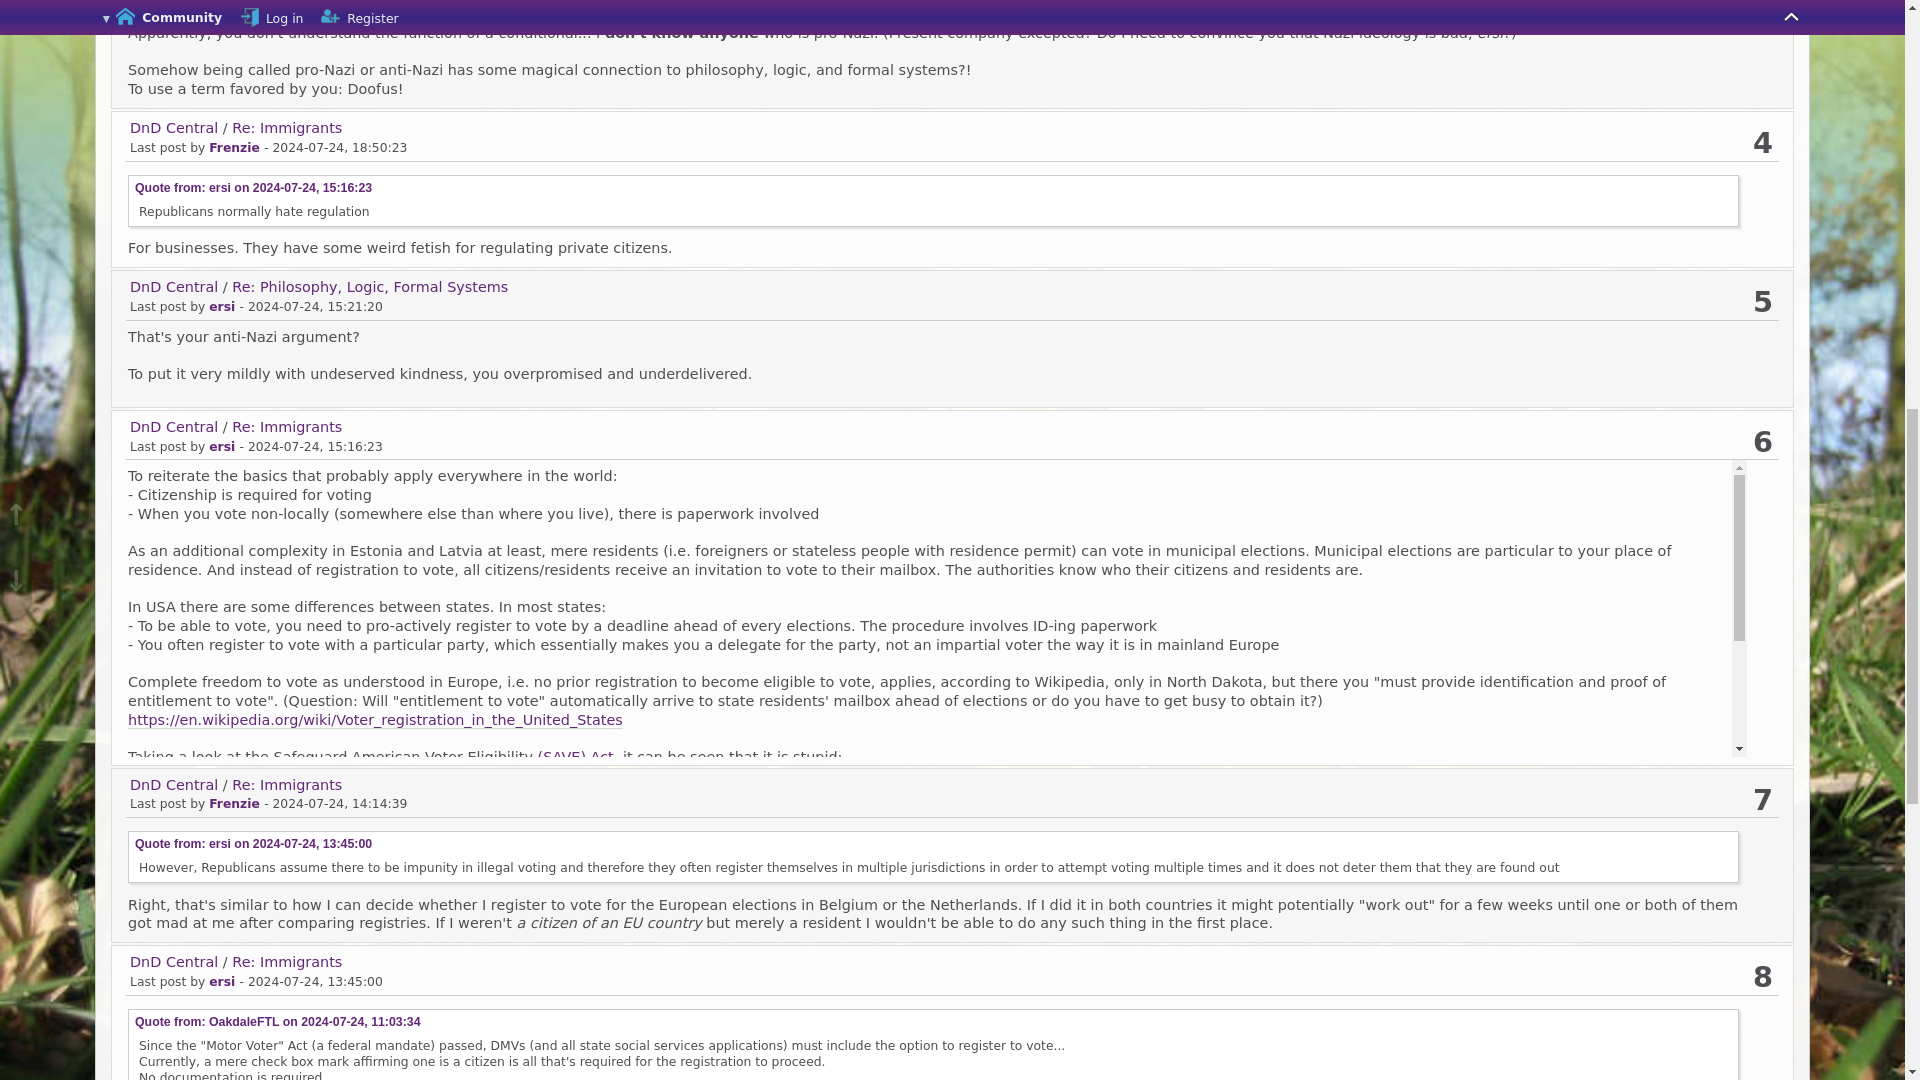 This screenshot has width=1920, height=1080. What do you see at coordinates (340, 804) in the screenshot?
I see `Last post` at bounding box center [340, 804].